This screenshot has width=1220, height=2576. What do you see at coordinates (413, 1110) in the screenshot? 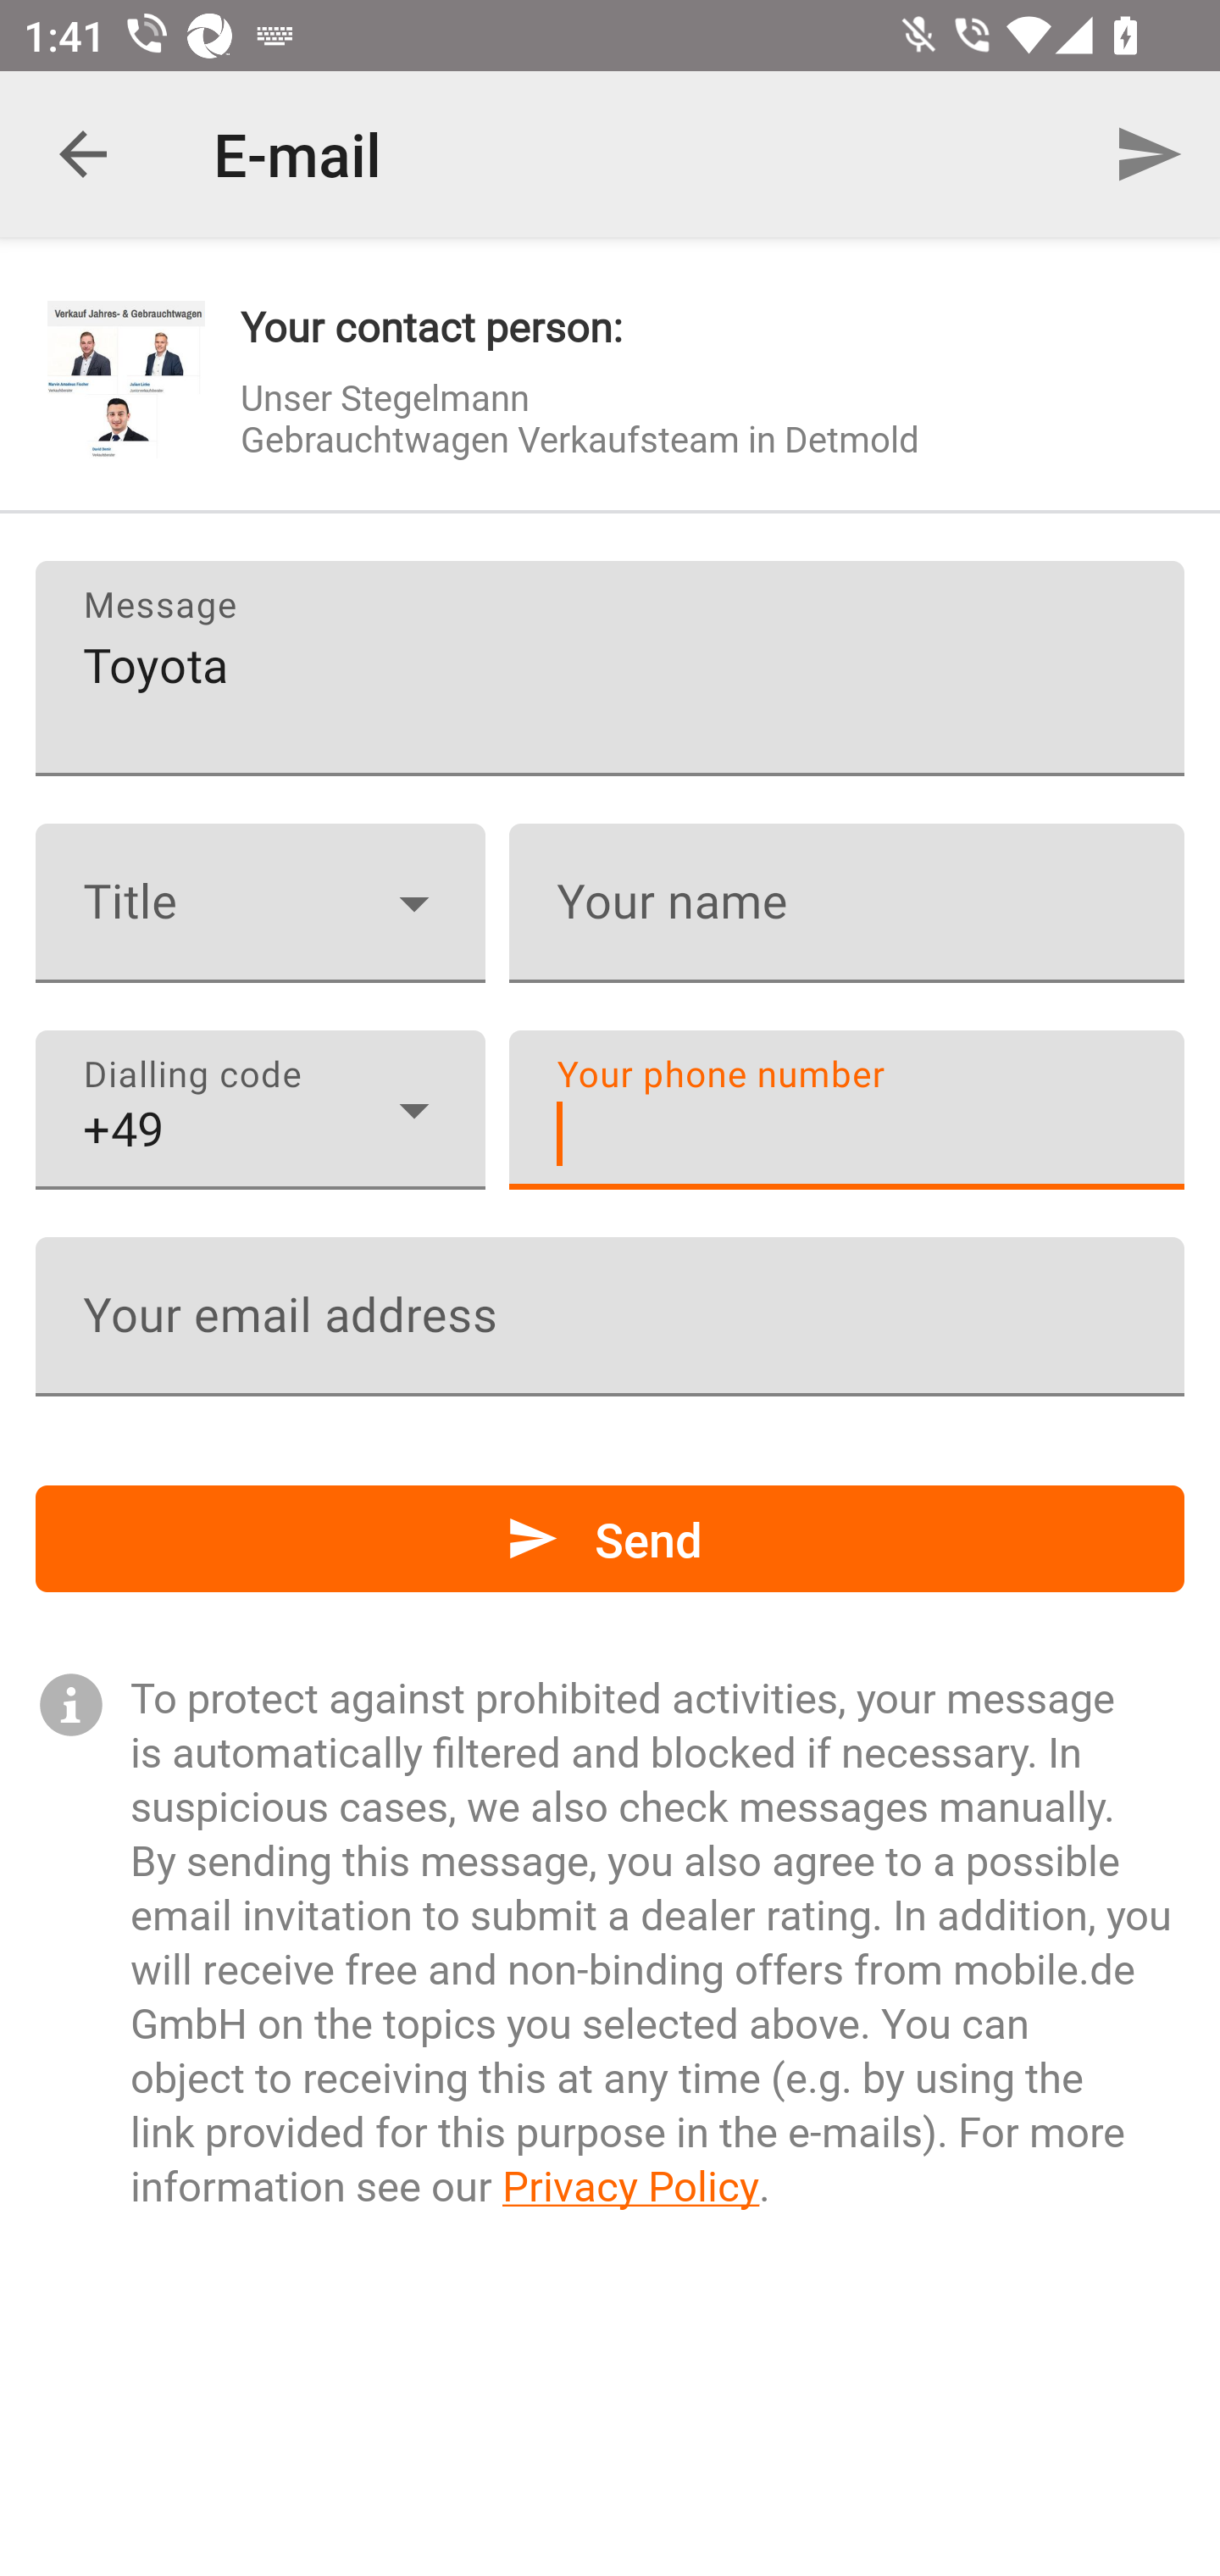
I see `Show dropdown menu` at bounding box center [413, 1110].